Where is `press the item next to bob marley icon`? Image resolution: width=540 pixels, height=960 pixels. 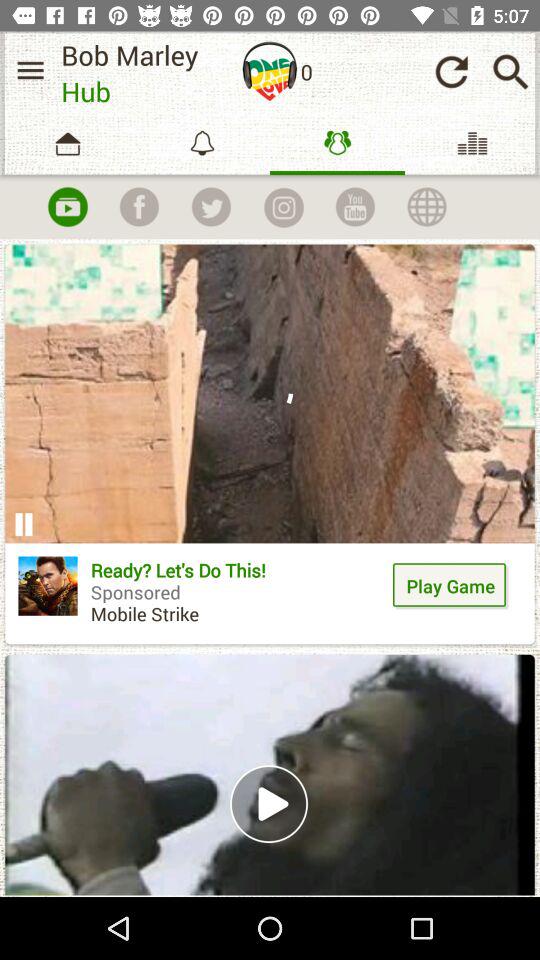 press the item next to bob marley icon is located at coordinates (30, 70).